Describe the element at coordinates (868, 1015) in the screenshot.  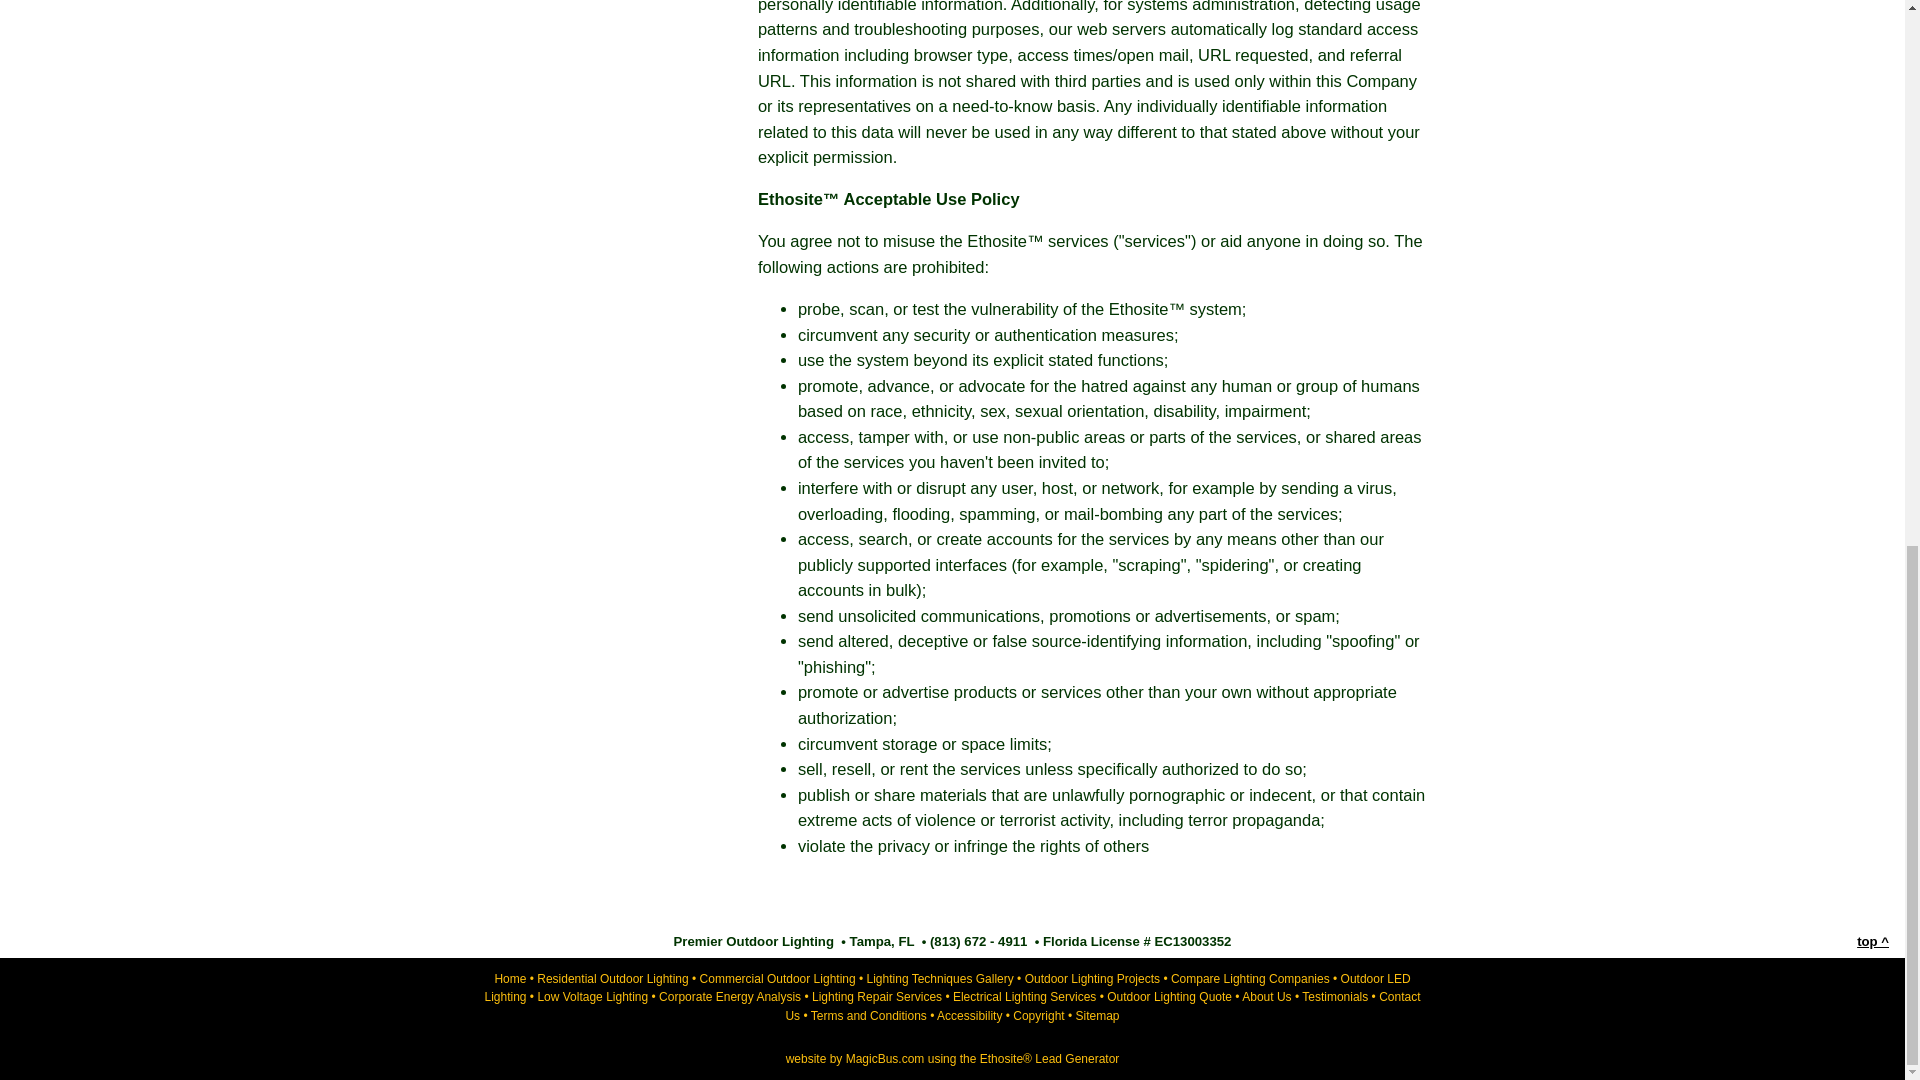
I see `Terms and Conditions` at that location.